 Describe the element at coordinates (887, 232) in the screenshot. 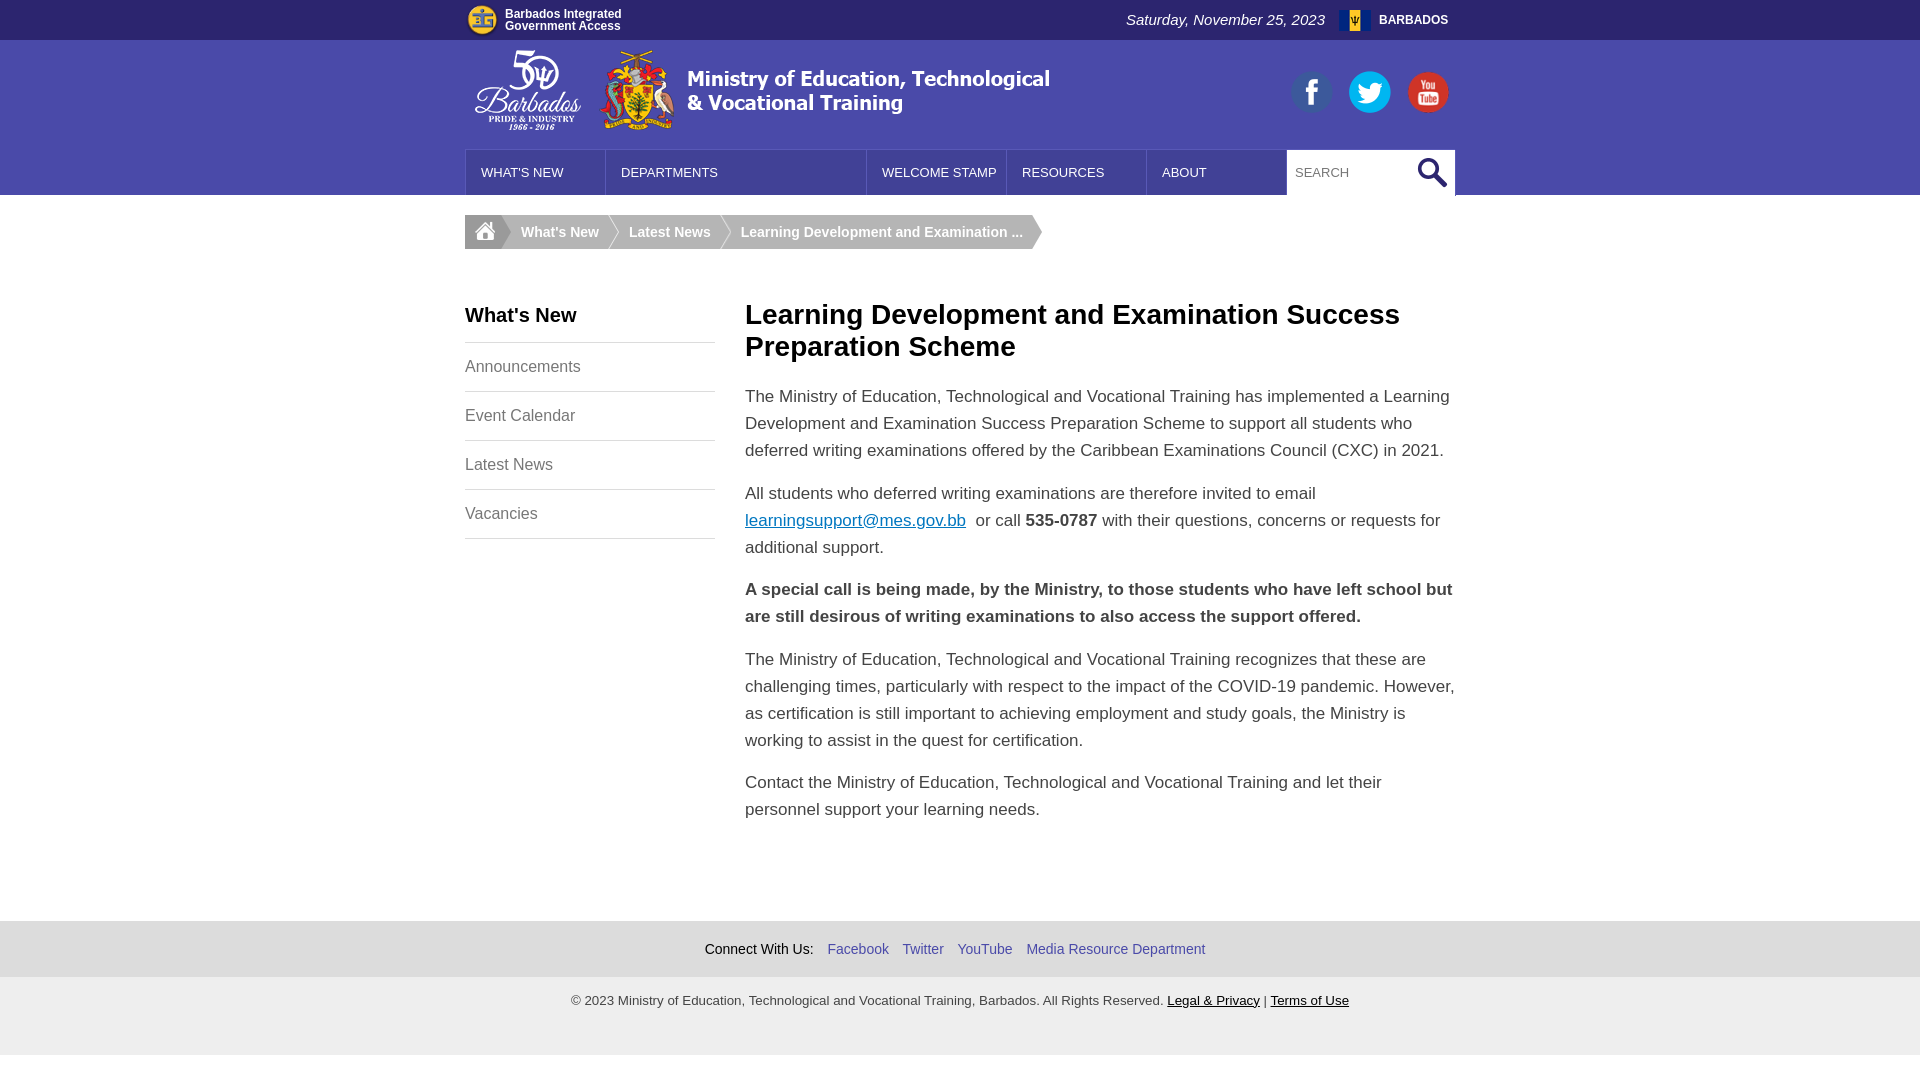

I see `Learning Development and Examination ...` at that location.